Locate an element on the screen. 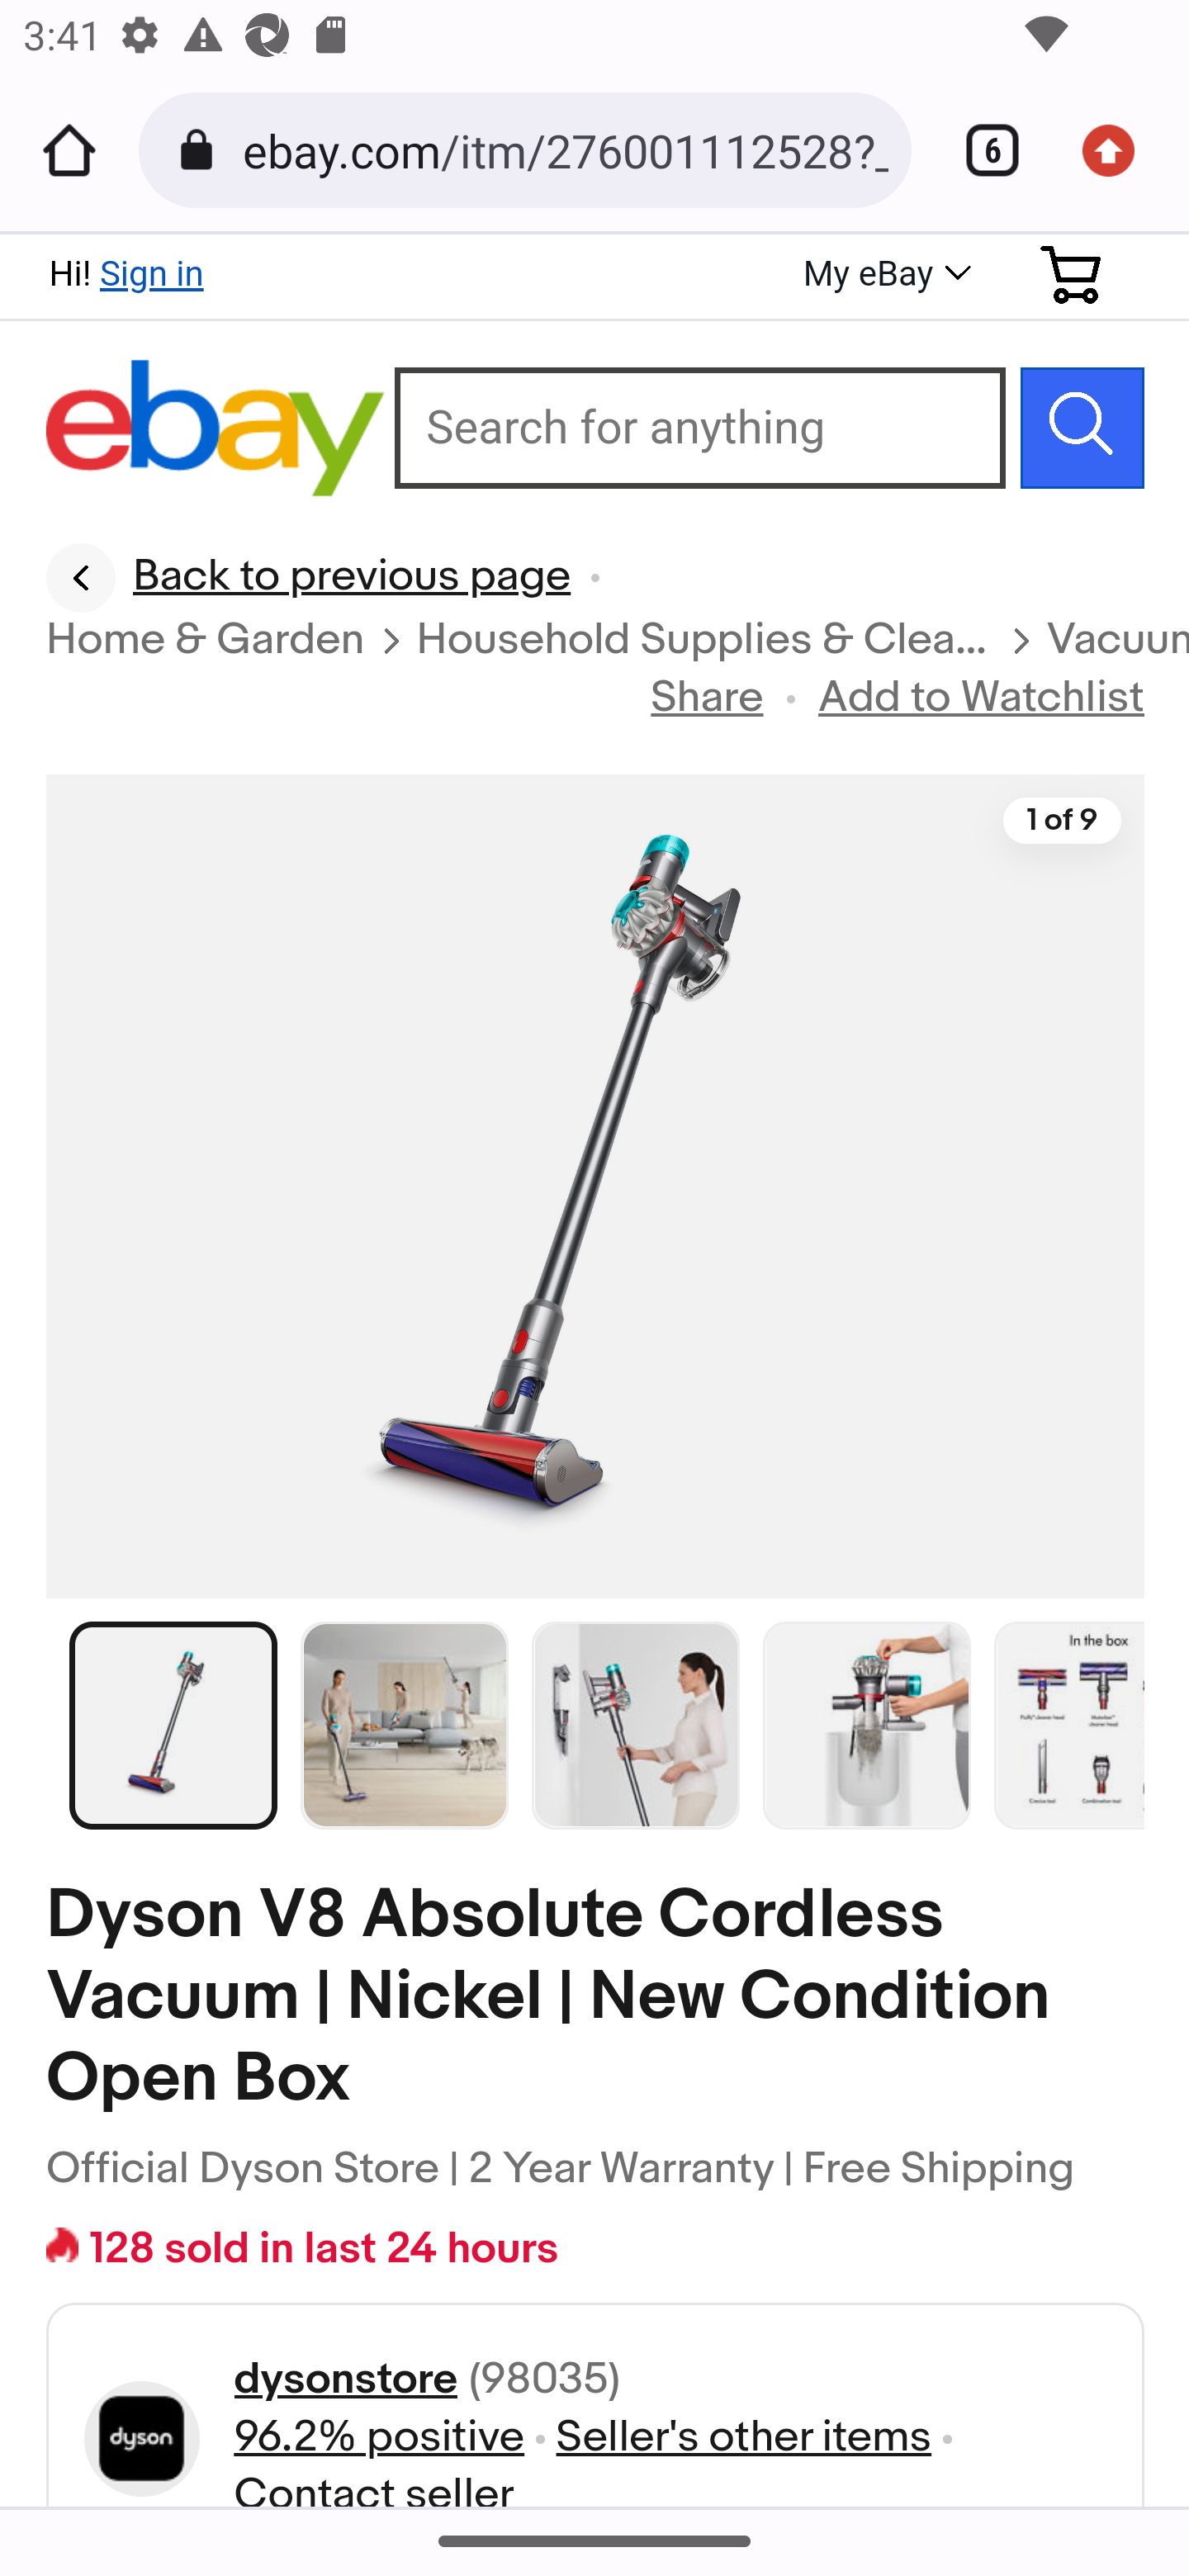  Vacuum Cleaners is located at coordinates (1118, 642).